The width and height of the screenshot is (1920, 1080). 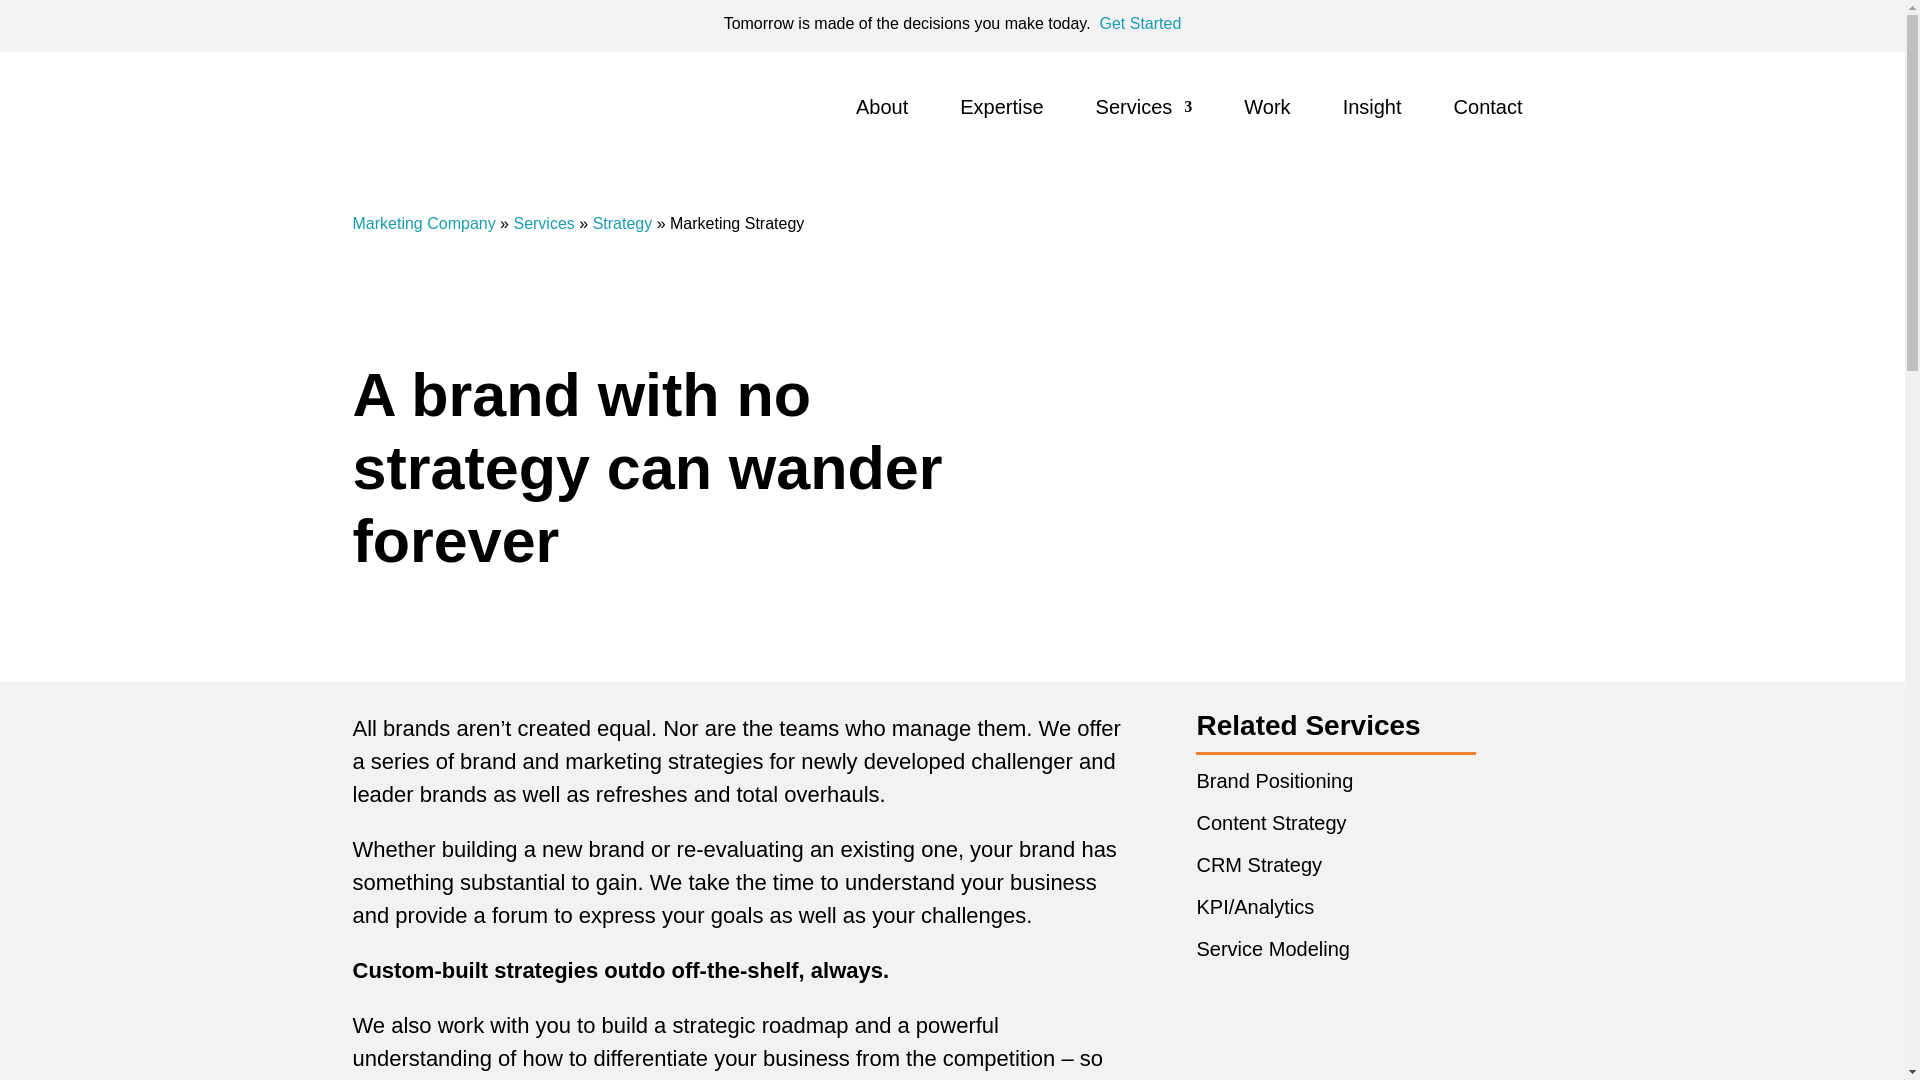 What do you see at coordinates (1488, 111) in the screenshot?
I see `Contact` at bounding box center [1488, 111].